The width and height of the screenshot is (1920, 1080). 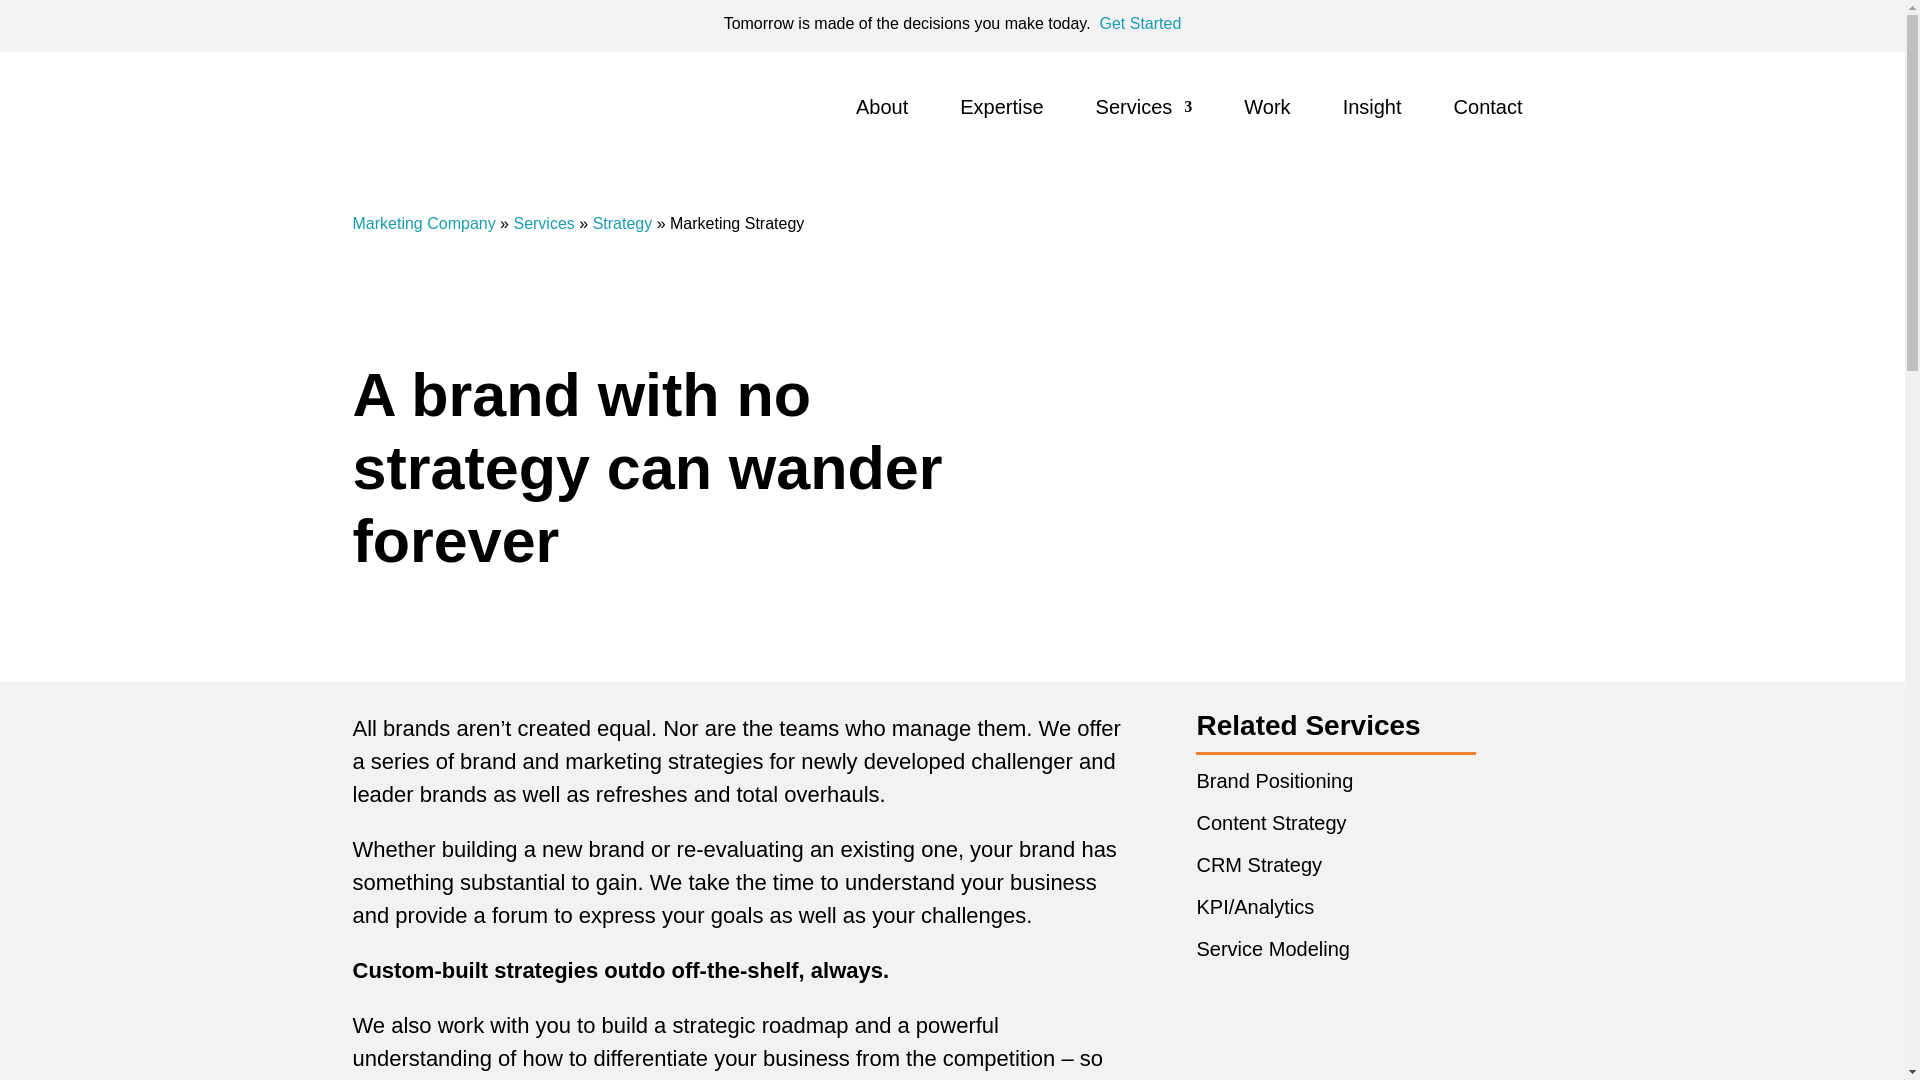 What do you see at coordinates (1488, 111) in the screenshot?
I see `Contact` at bounding box center [1488, 111].